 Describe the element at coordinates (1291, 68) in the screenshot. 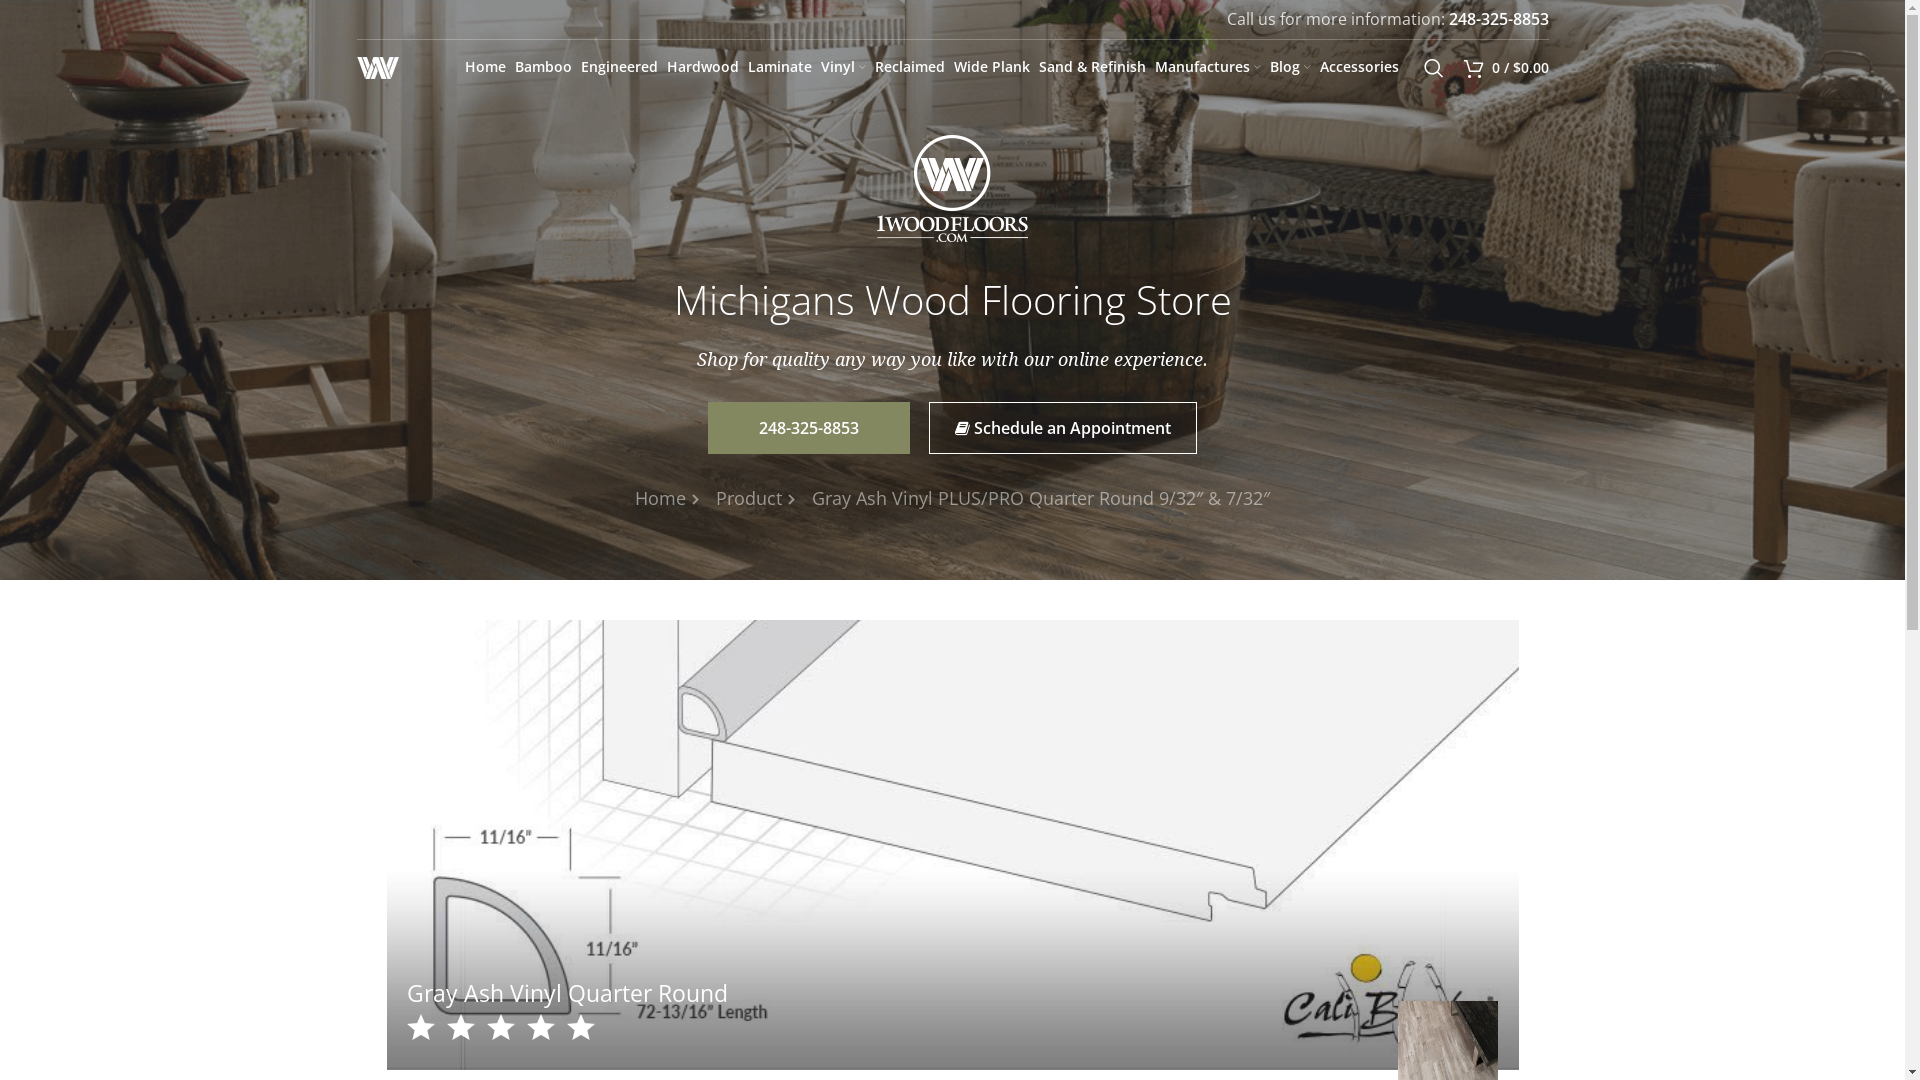

I see `Blog` at that location.